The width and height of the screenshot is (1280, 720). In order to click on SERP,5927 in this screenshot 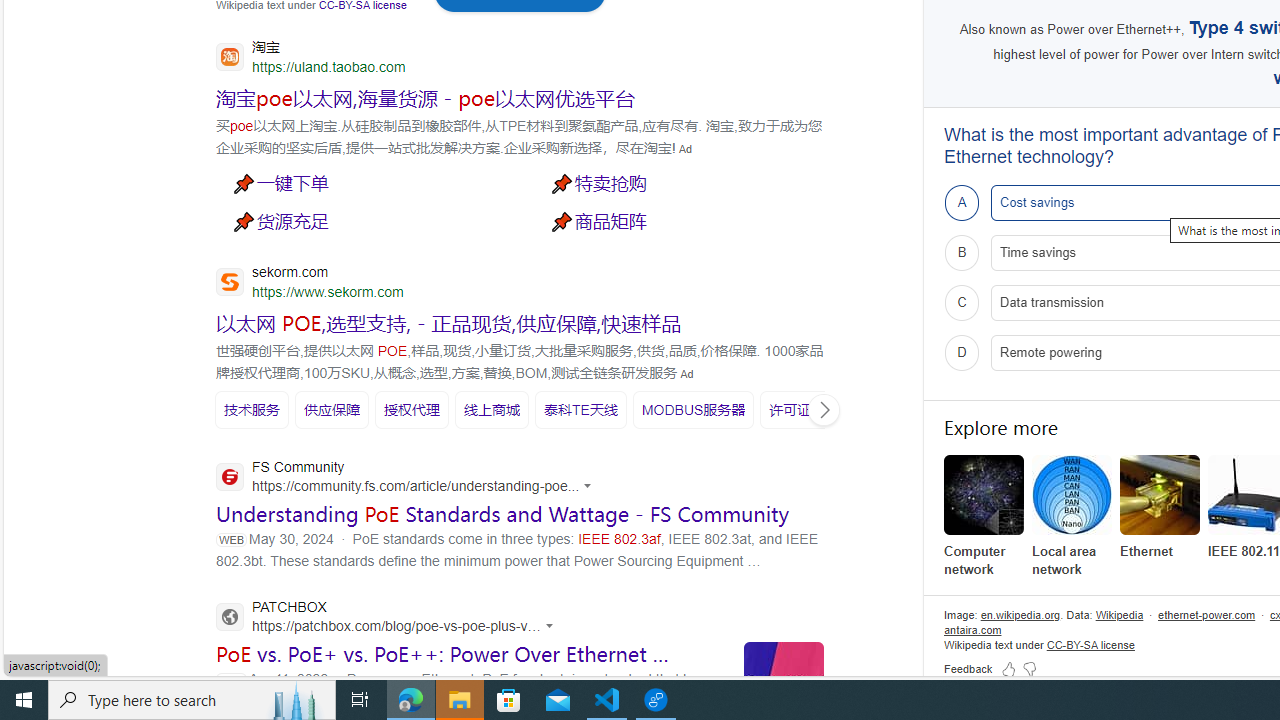, I will do `click(332, 410)`.